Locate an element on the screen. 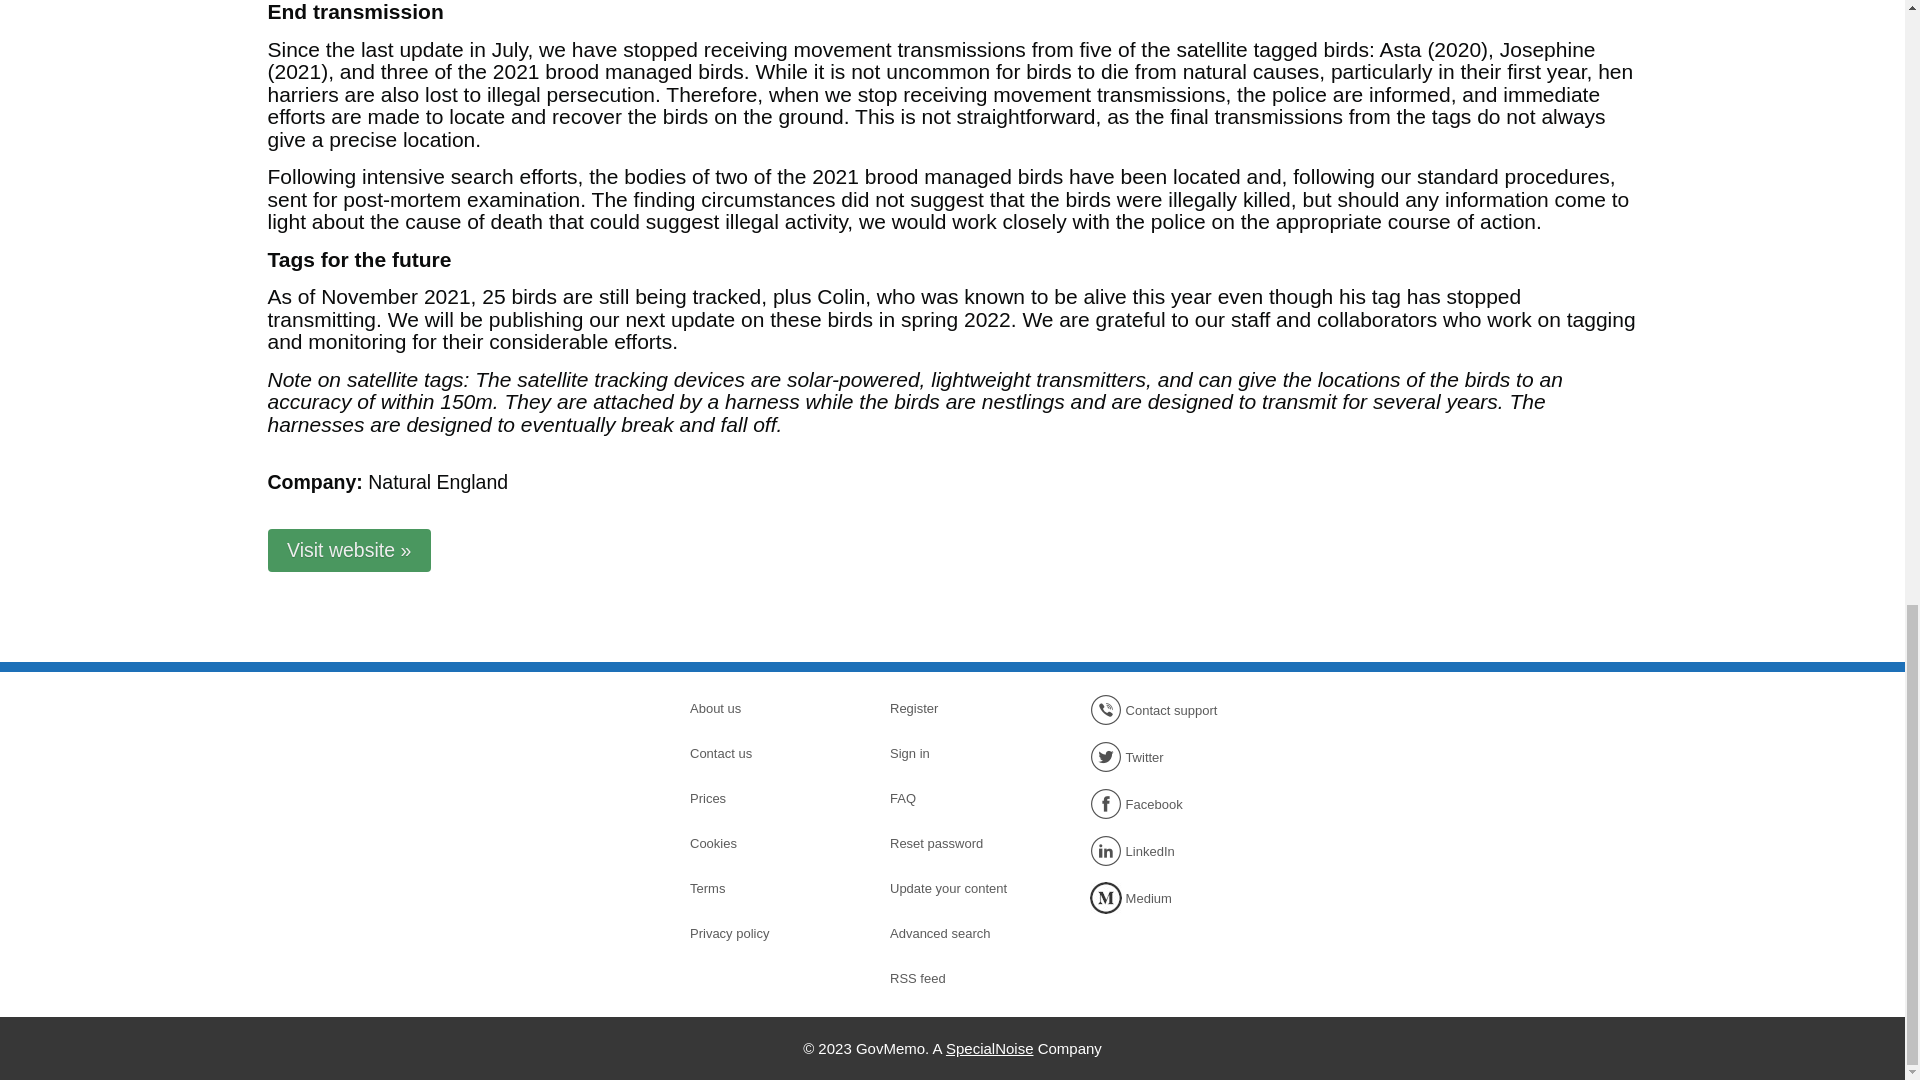  Contact support is located at coordinates (1160, 710).